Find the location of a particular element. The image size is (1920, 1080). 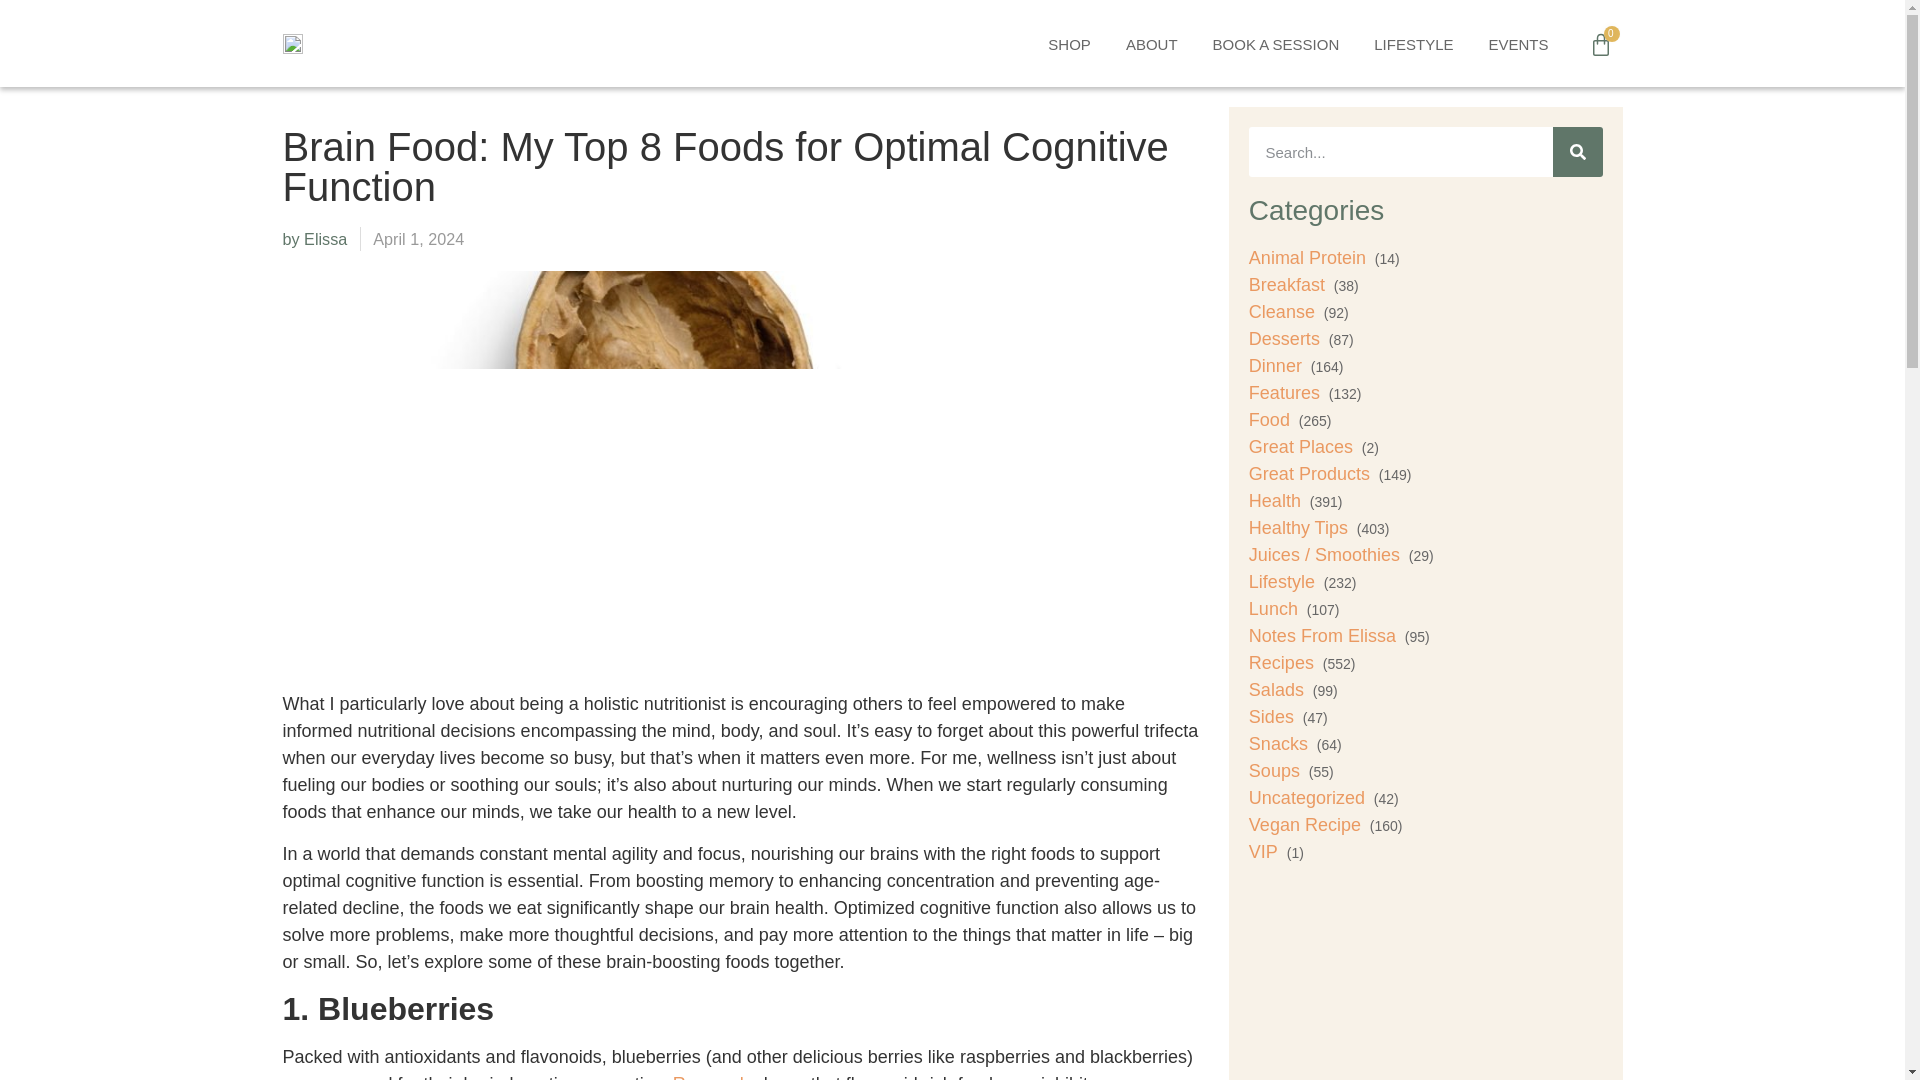

ABOUT is located at coordinates (1152, 45).